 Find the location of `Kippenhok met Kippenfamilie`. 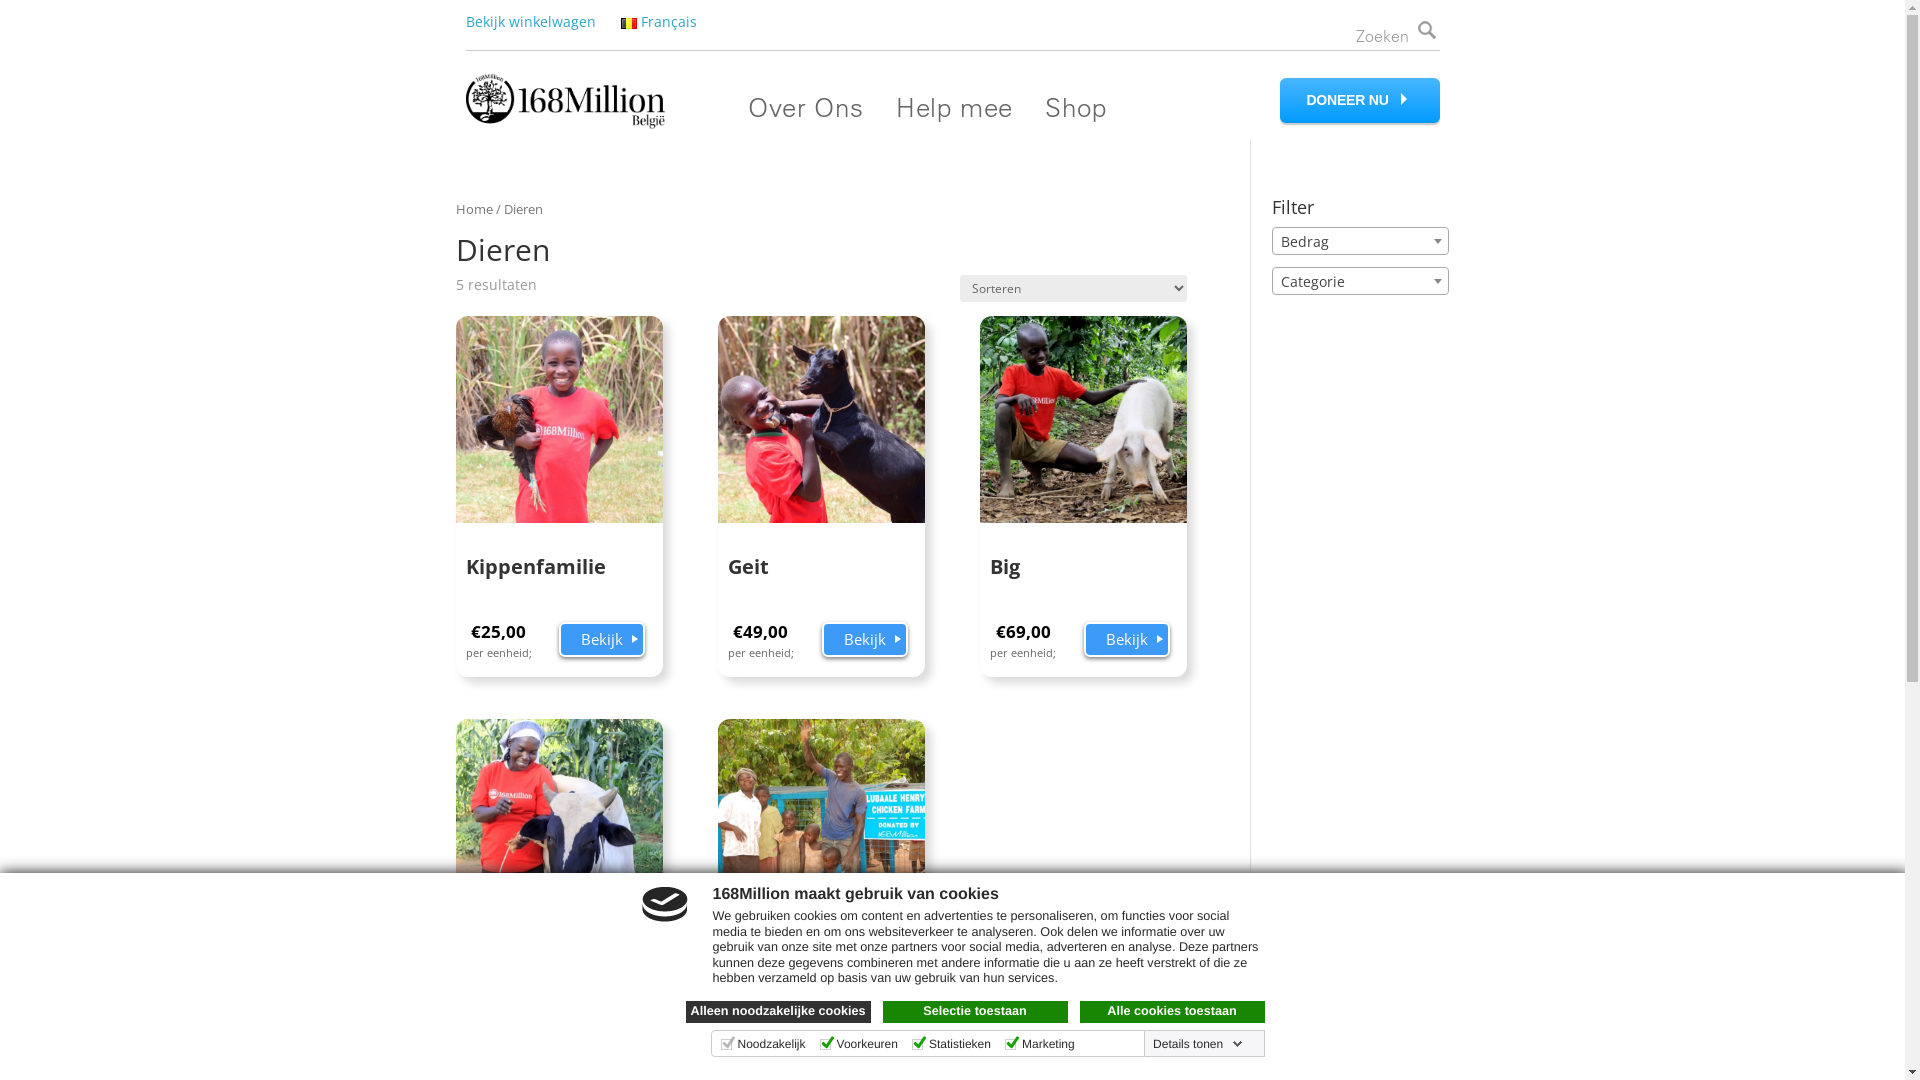

Kippenhok met Kippenfamilie is located at coordinates (822, 887).